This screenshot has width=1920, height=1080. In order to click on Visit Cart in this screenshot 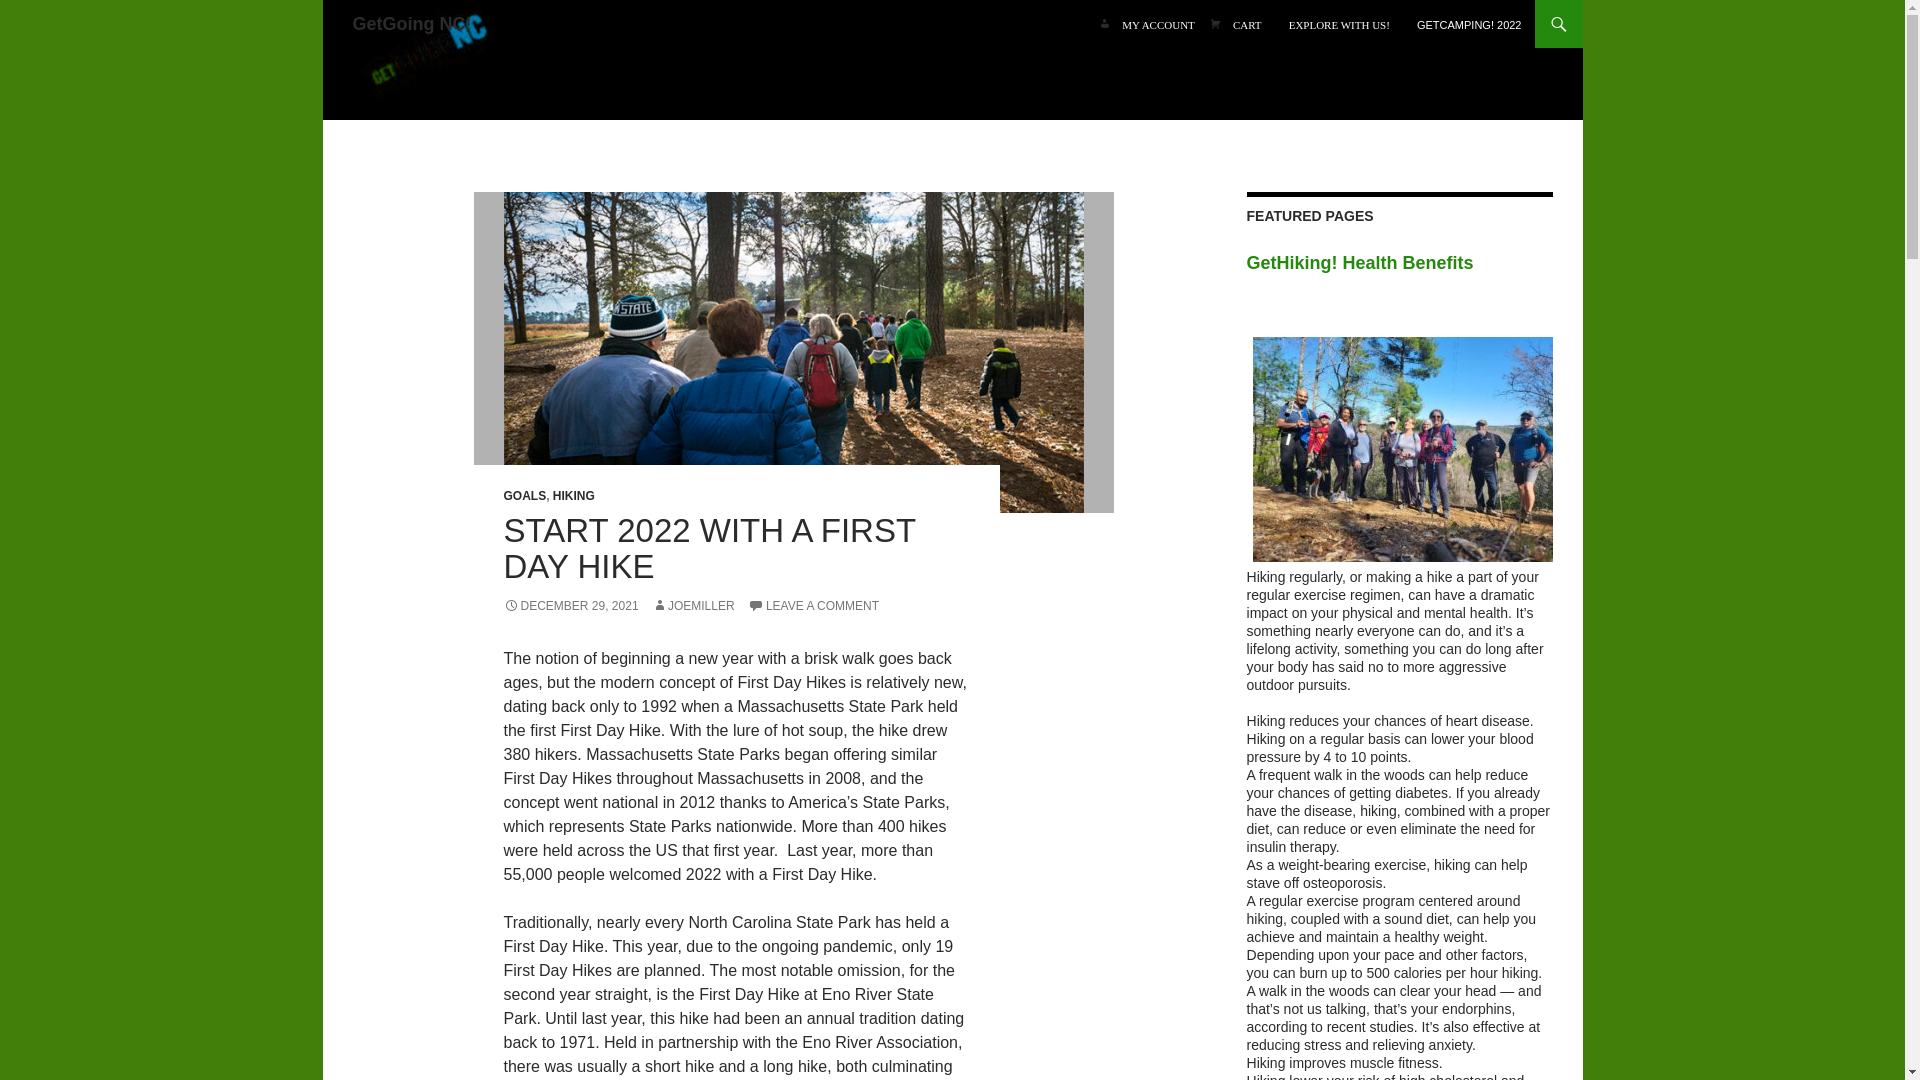, I will do `click(1248, 24)`.